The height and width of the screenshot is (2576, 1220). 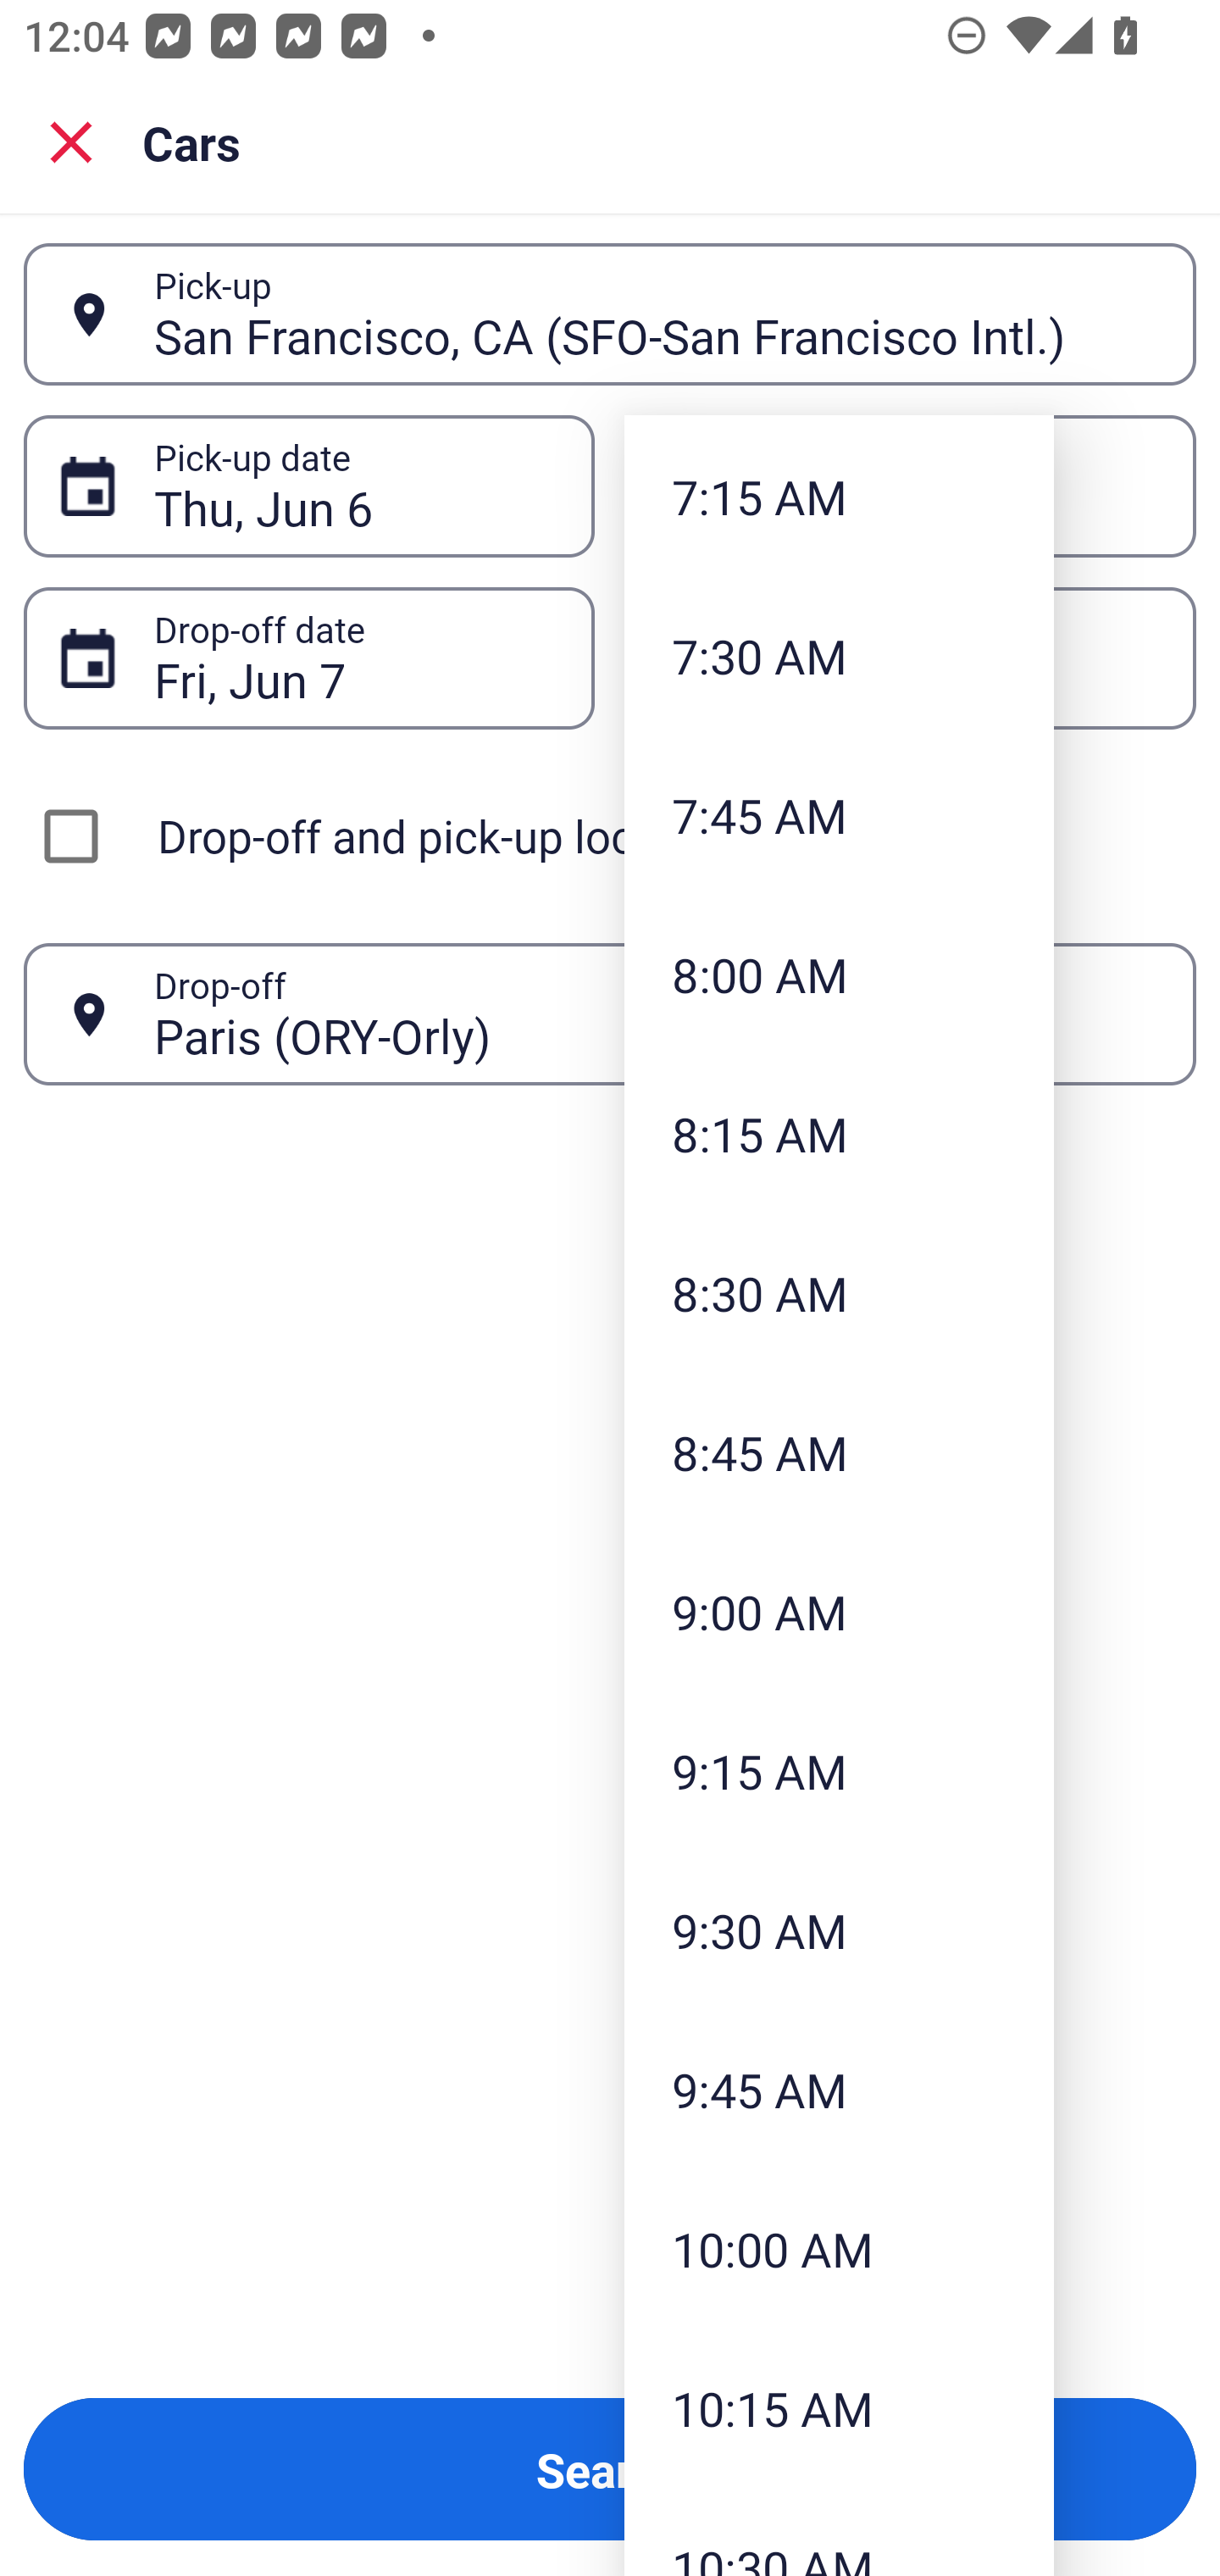 I want to click on 9:30 AM, so click(x=839, y=1929).